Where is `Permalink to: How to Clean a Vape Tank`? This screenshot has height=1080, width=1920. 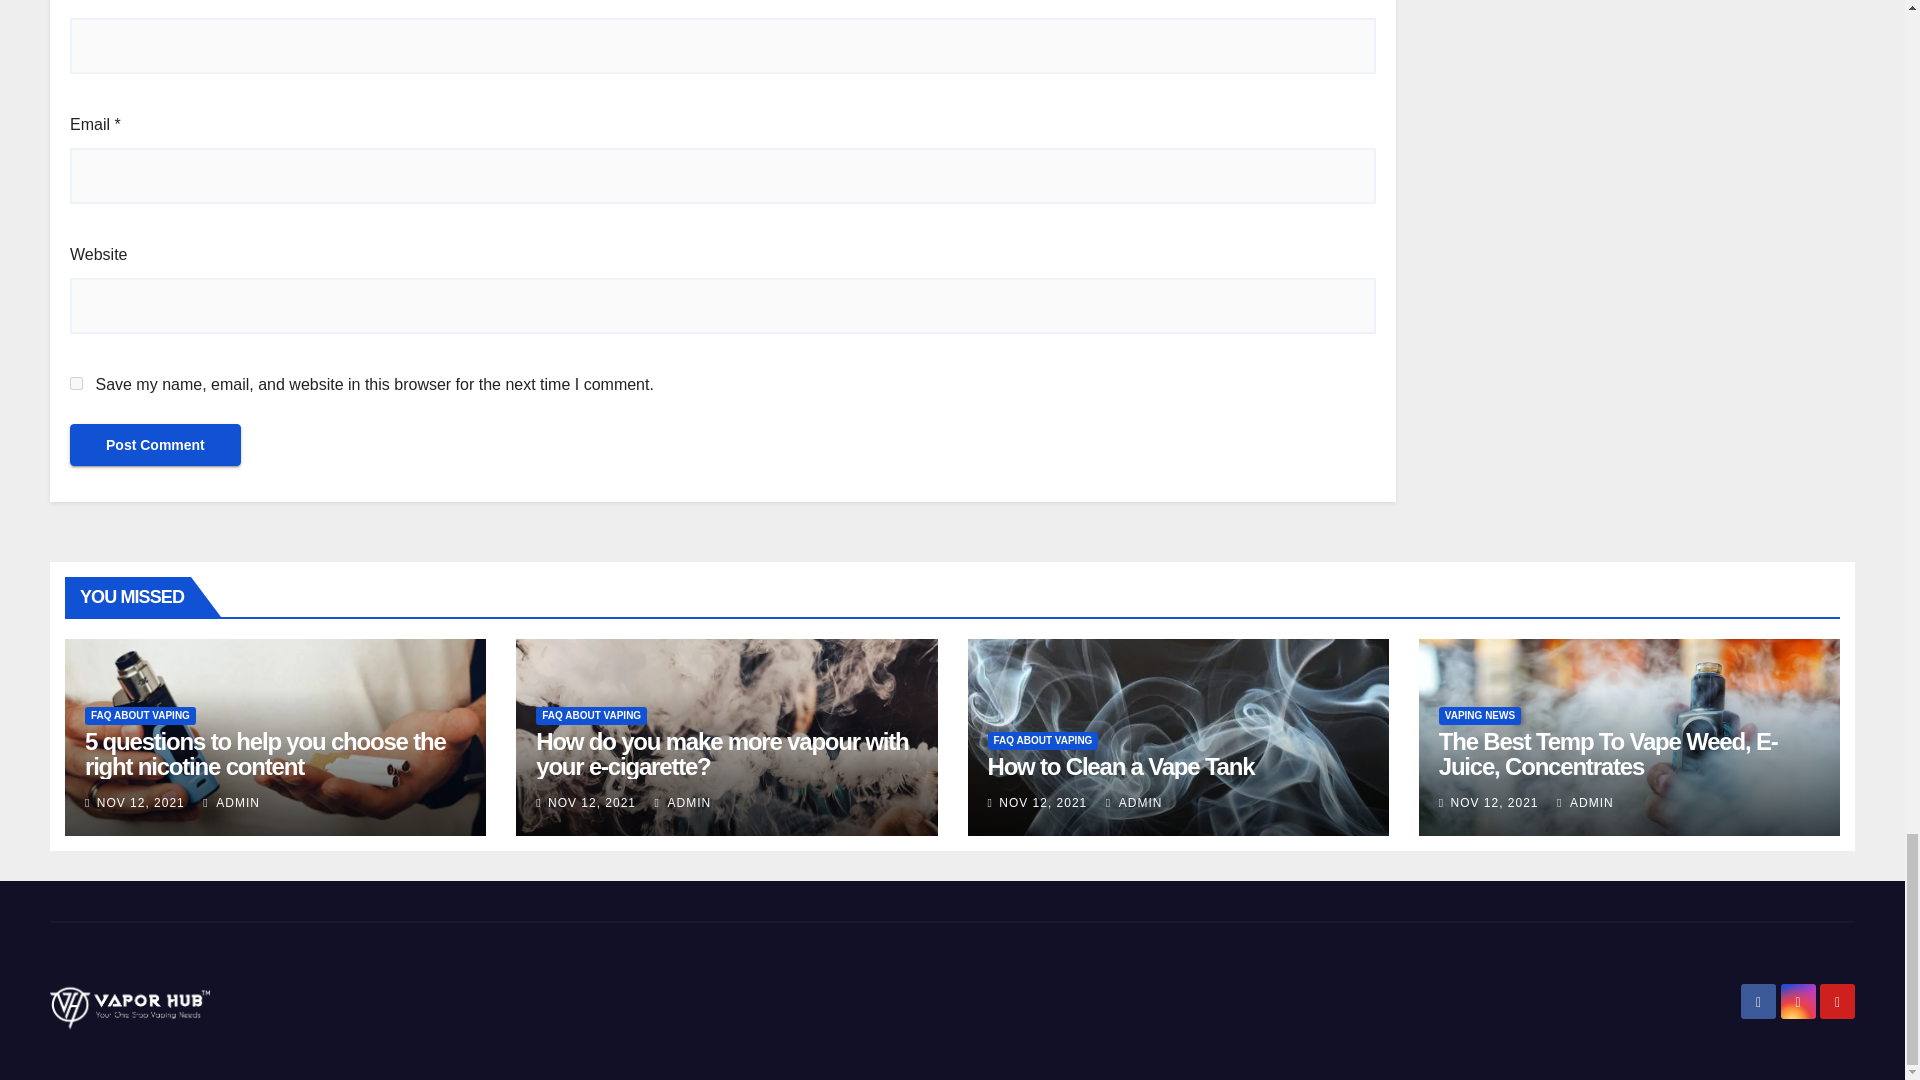
Permalink to: How to Clean a Vape Tank is located at coordinates (1122, 766).